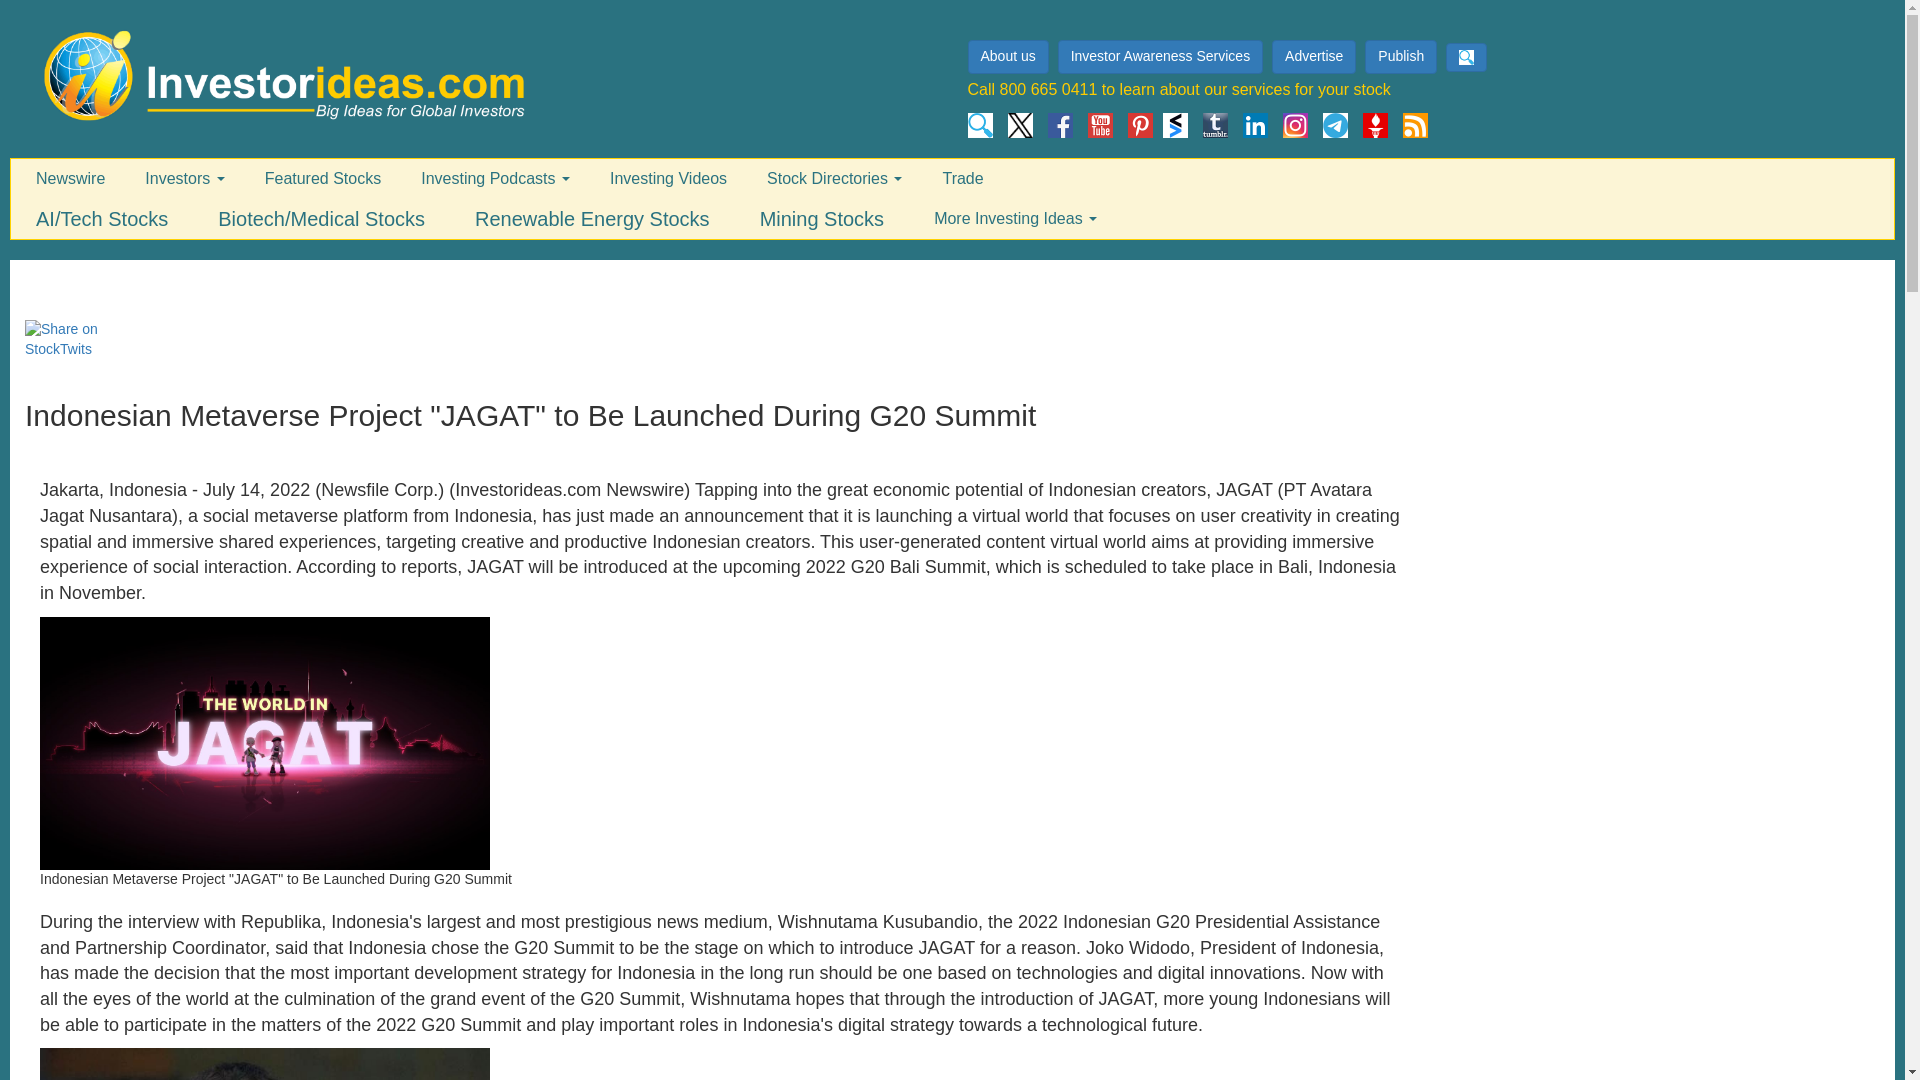 This screenshot has height=1080, width=1920. I want to click on Investing Podcasts, so click(495, 179).